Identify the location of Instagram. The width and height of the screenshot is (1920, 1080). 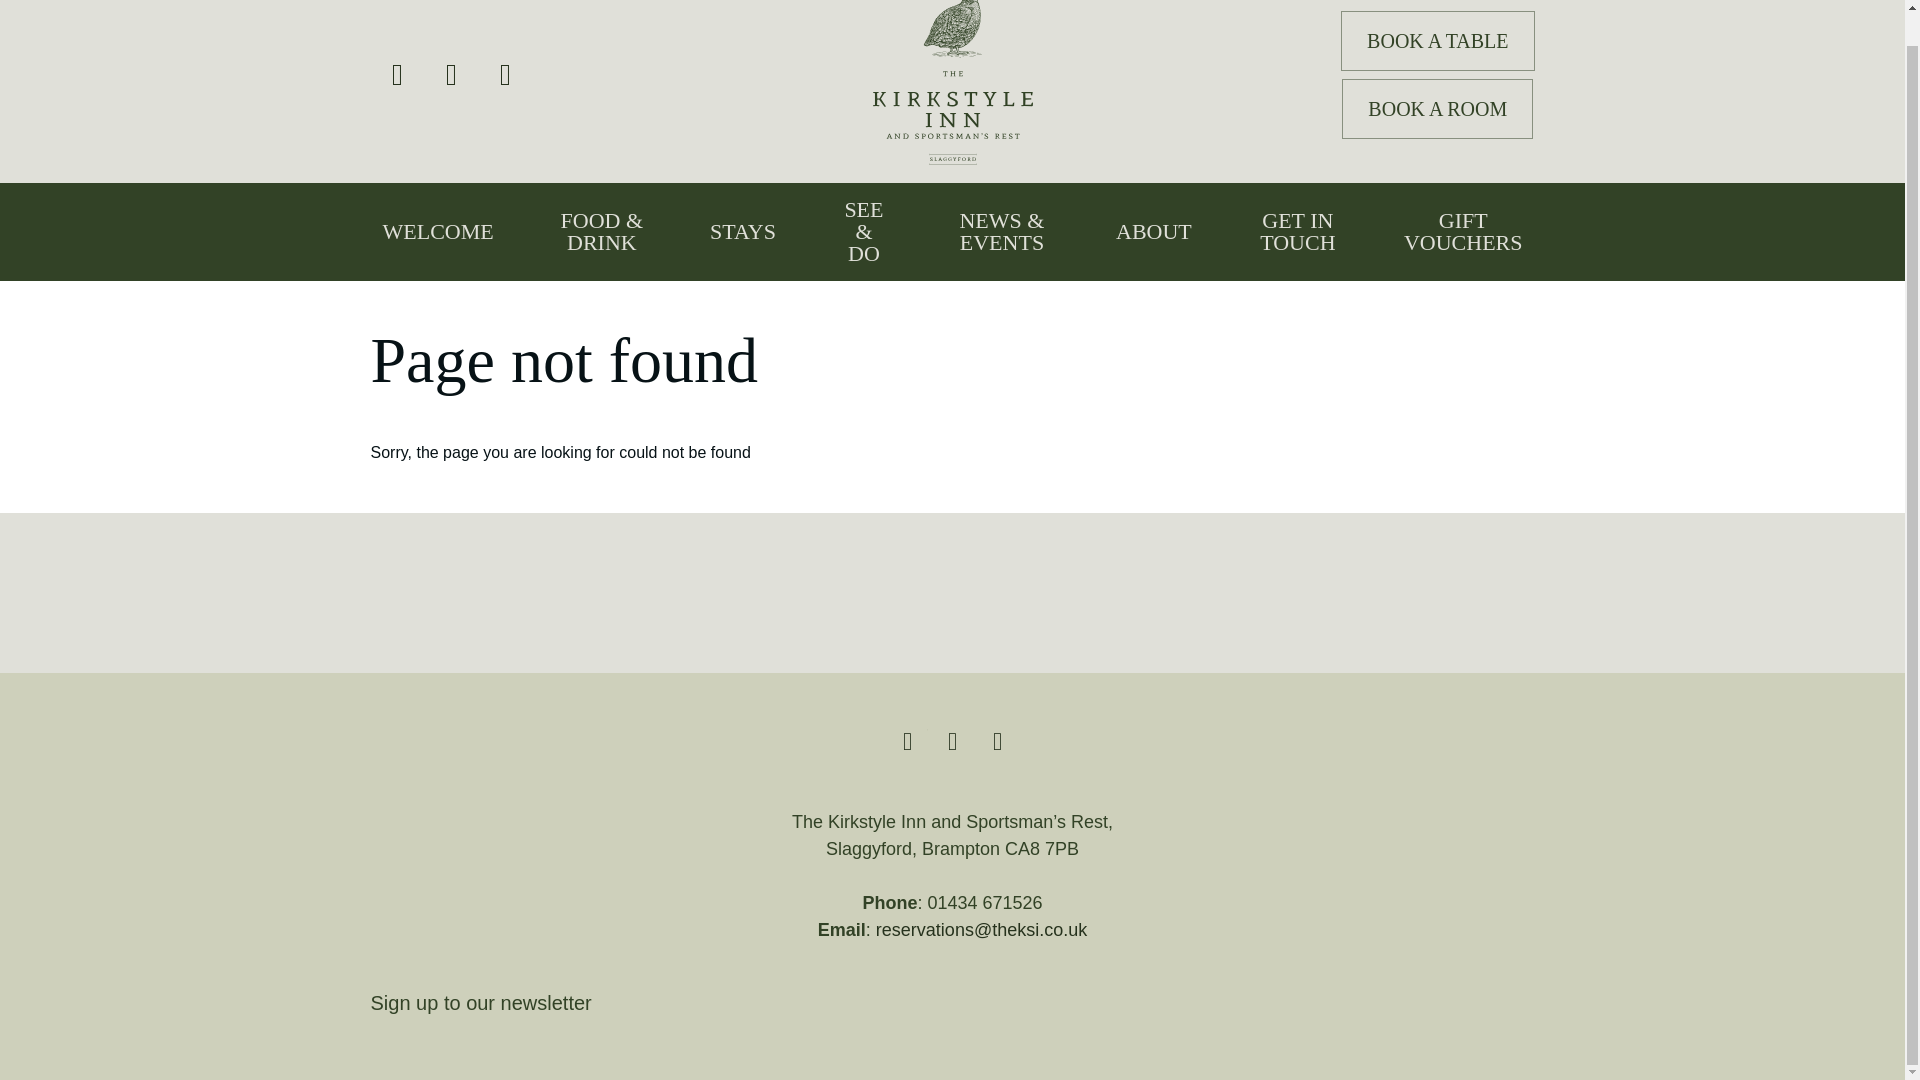
(452, 74).